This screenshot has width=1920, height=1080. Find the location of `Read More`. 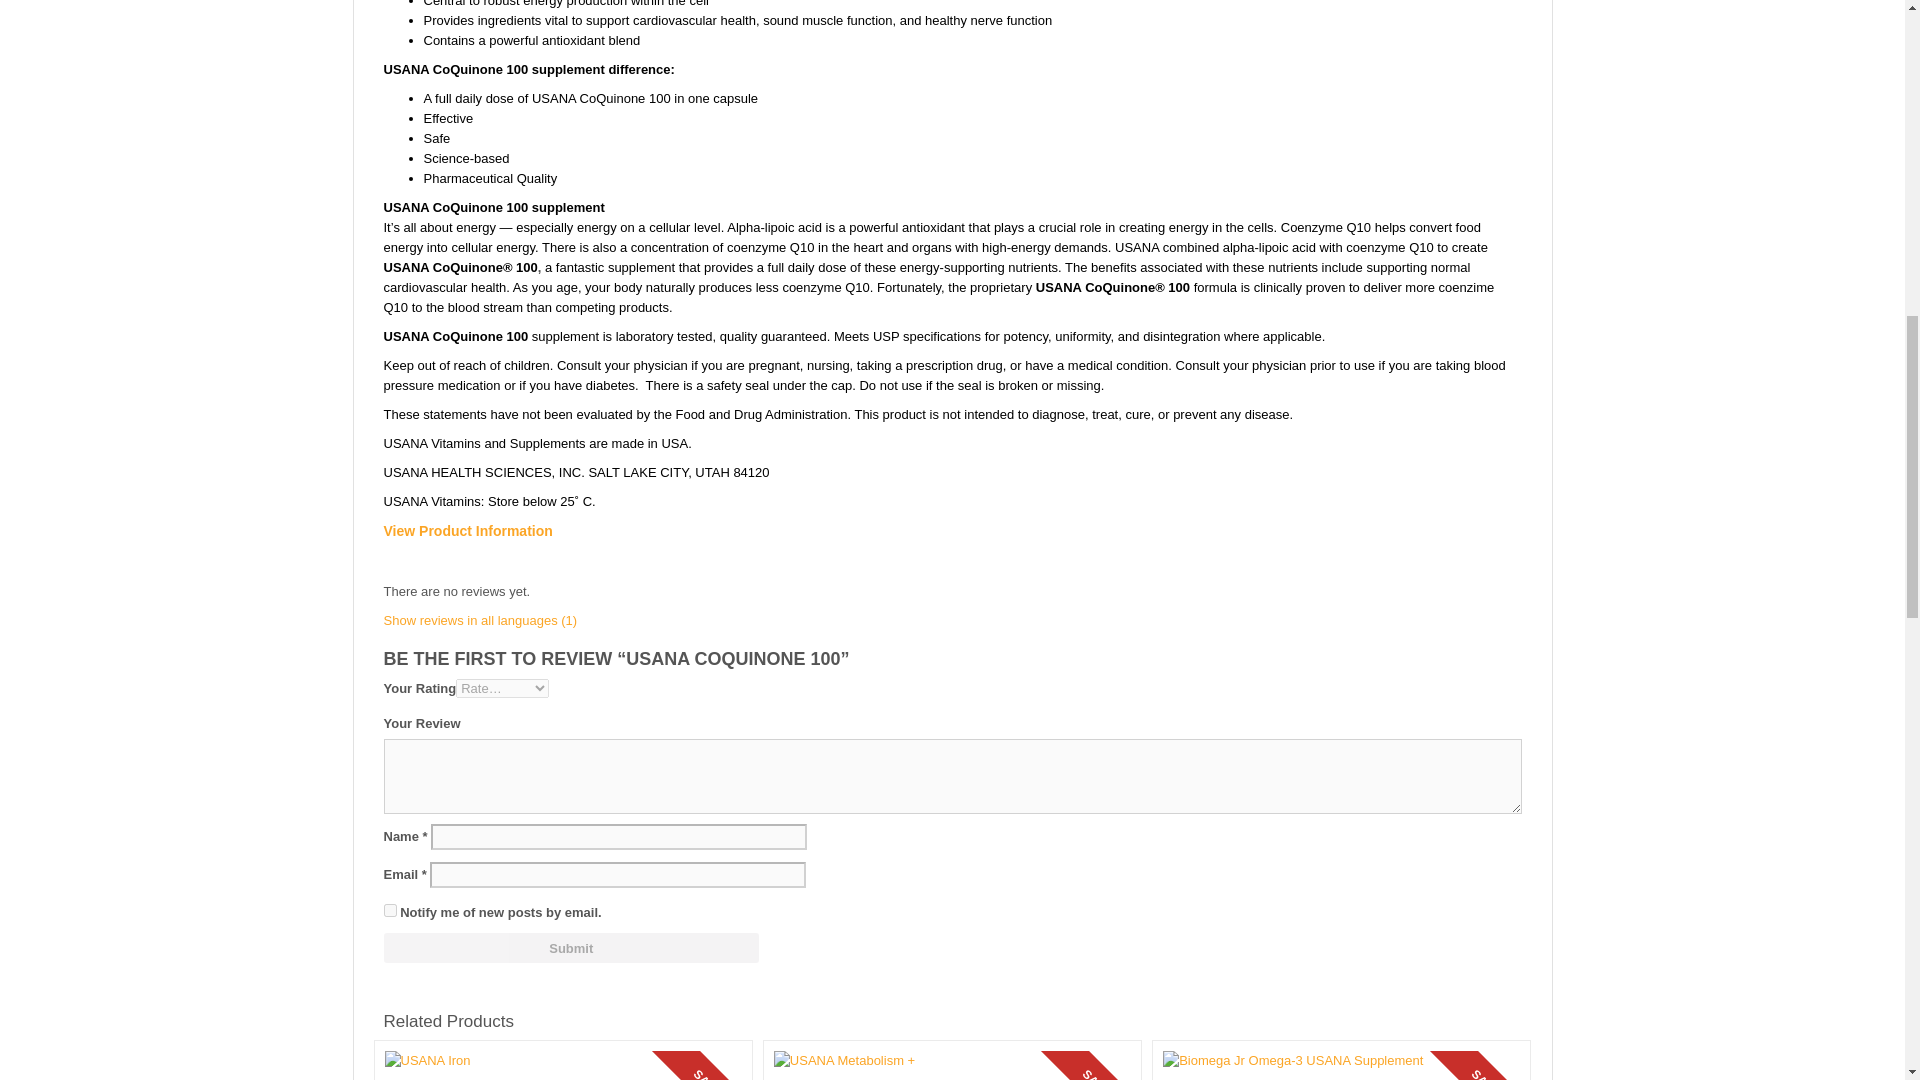

Read More is located at coordinates (952, 1065).